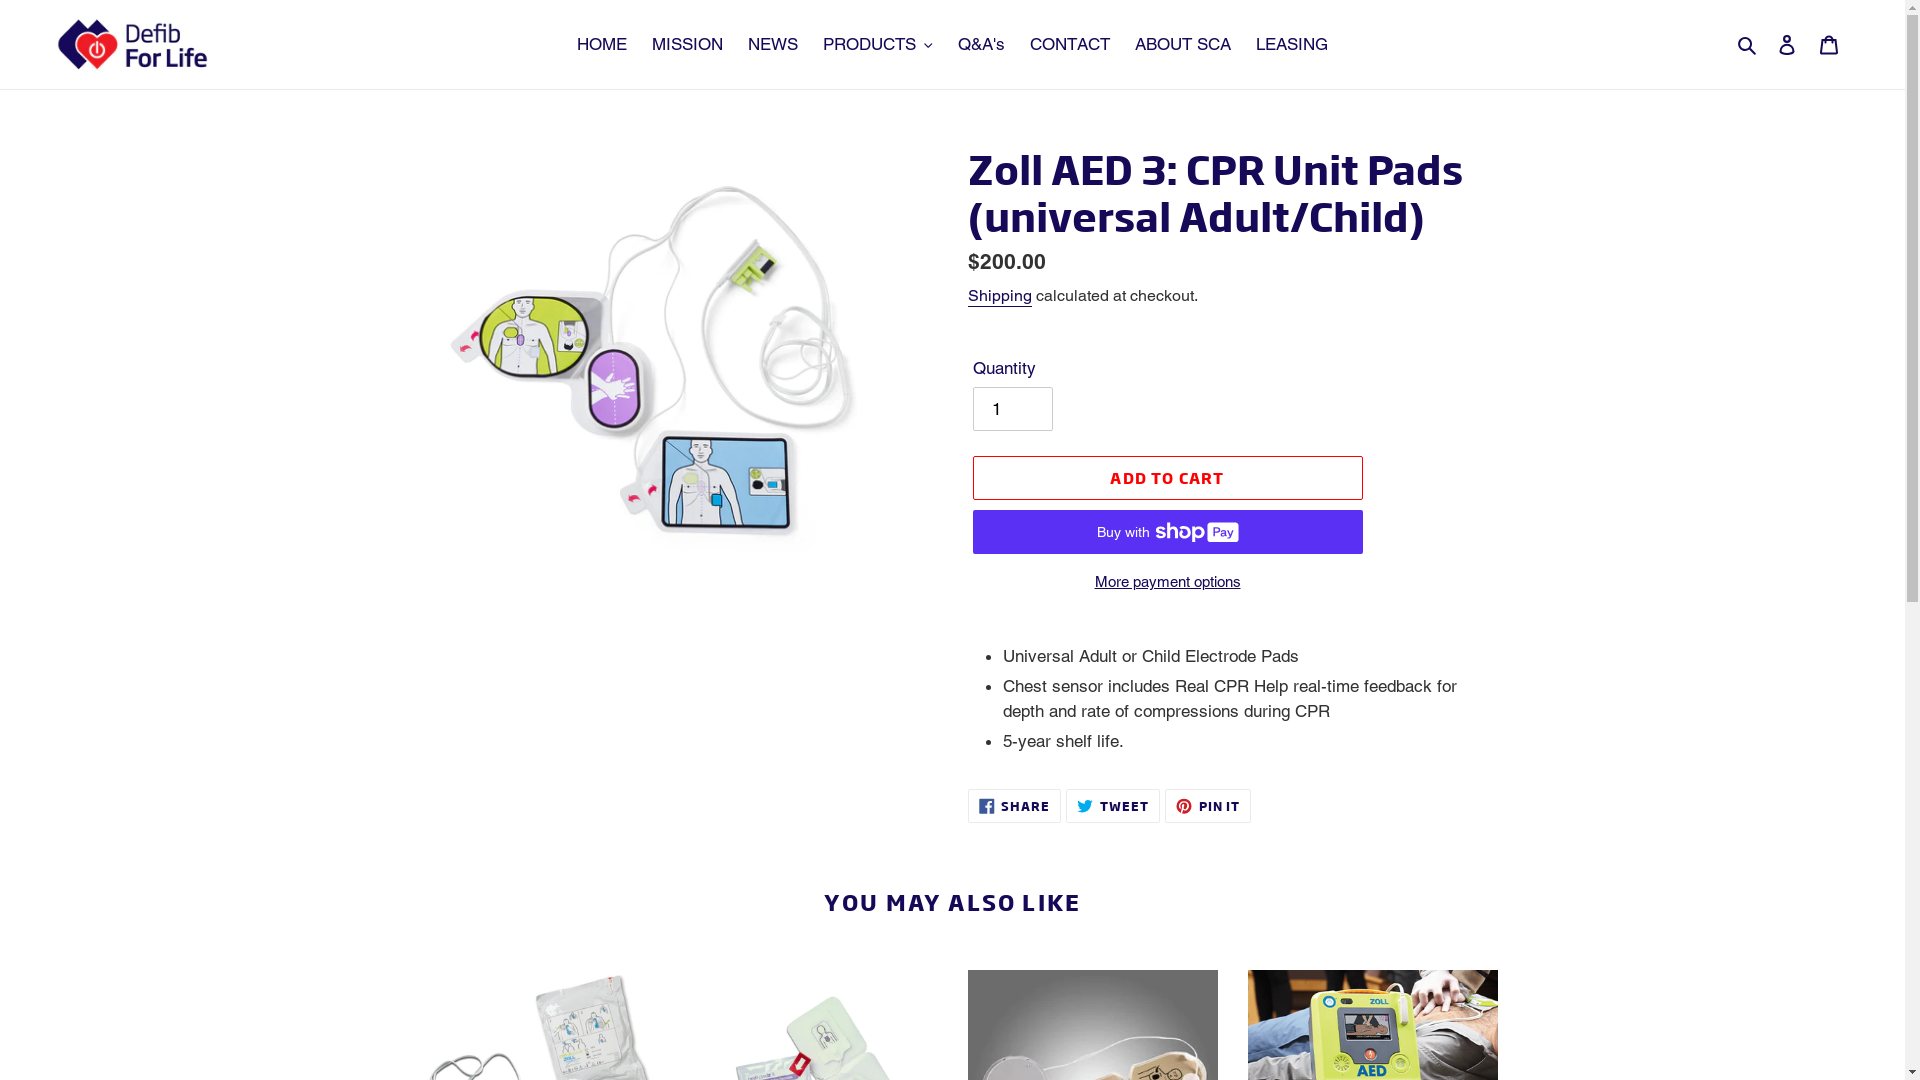 The width and height of the screenshot is (1920, 1080). What do you see at coordinates (1787, 45) in the screenshot?
I see `Log in` at bounding box center [1787, 45].